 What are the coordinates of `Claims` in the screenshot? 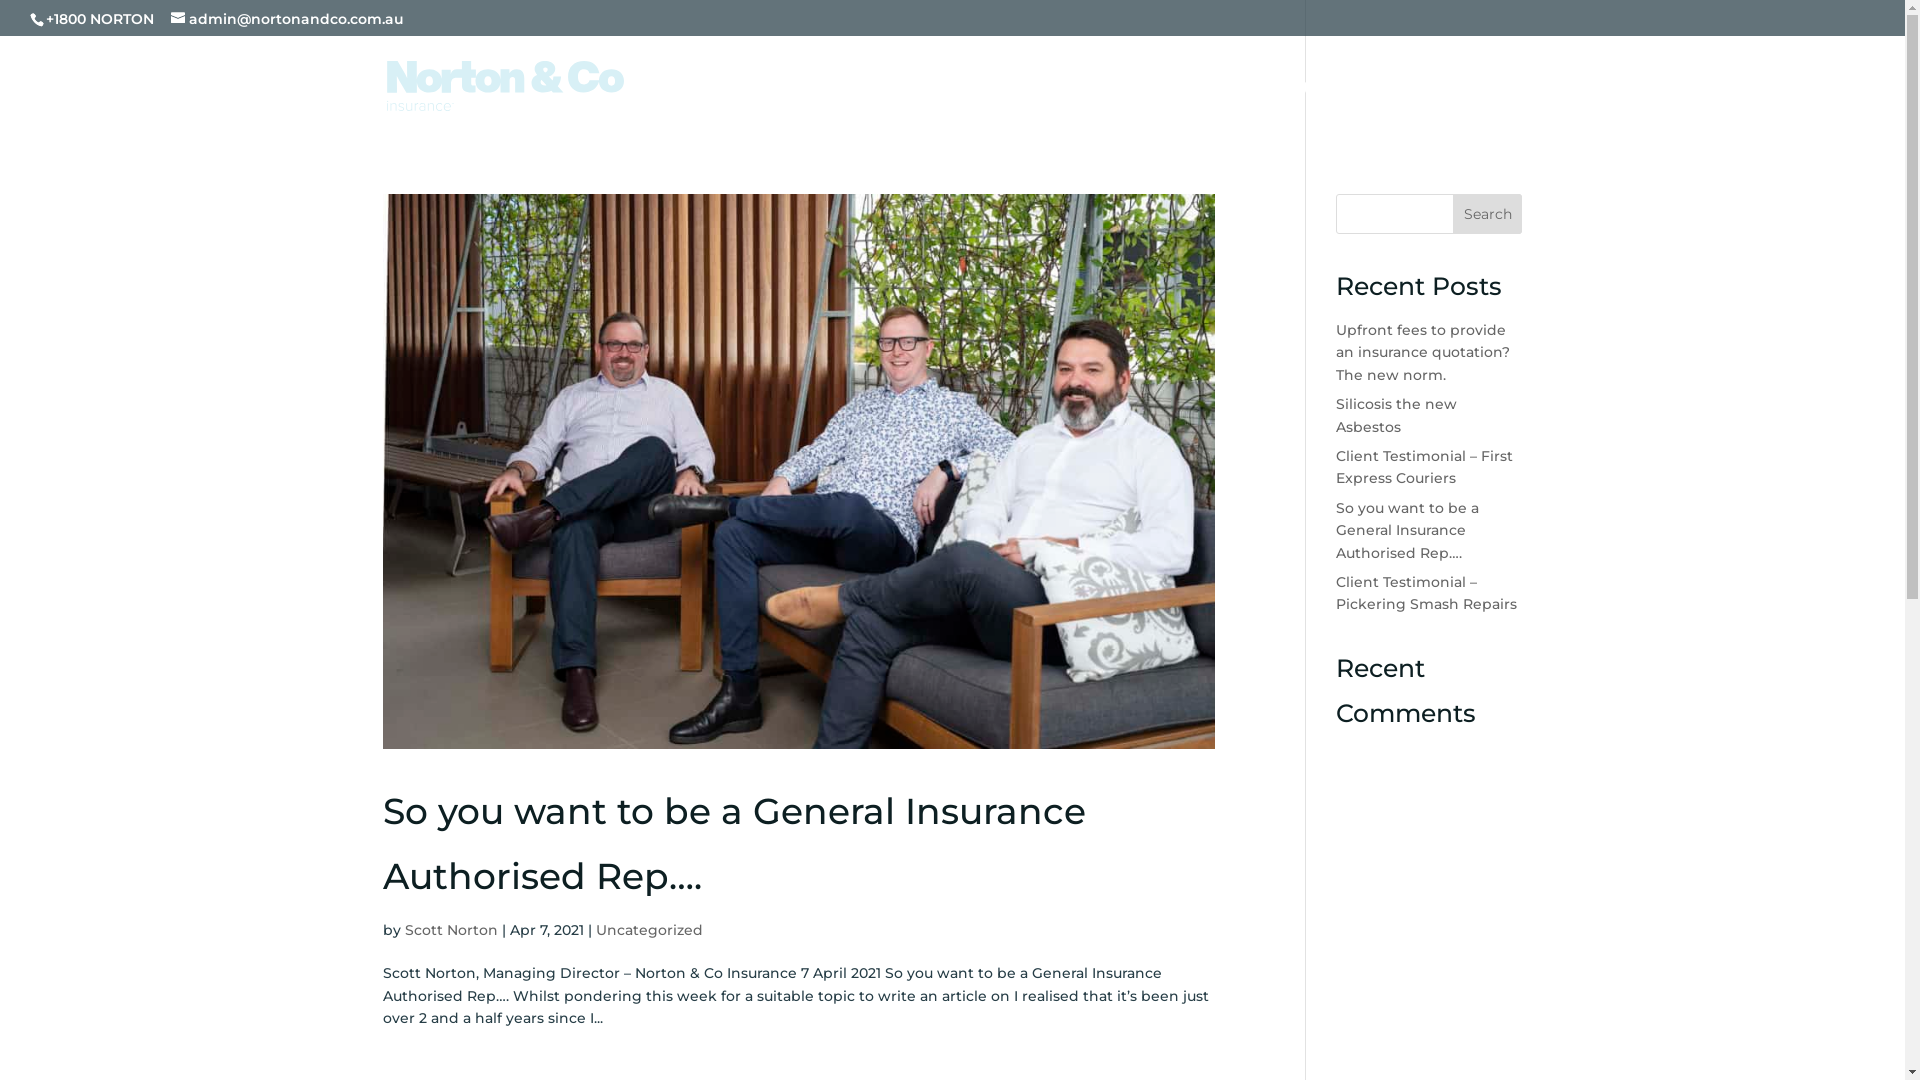 It's located at (1213, 108).